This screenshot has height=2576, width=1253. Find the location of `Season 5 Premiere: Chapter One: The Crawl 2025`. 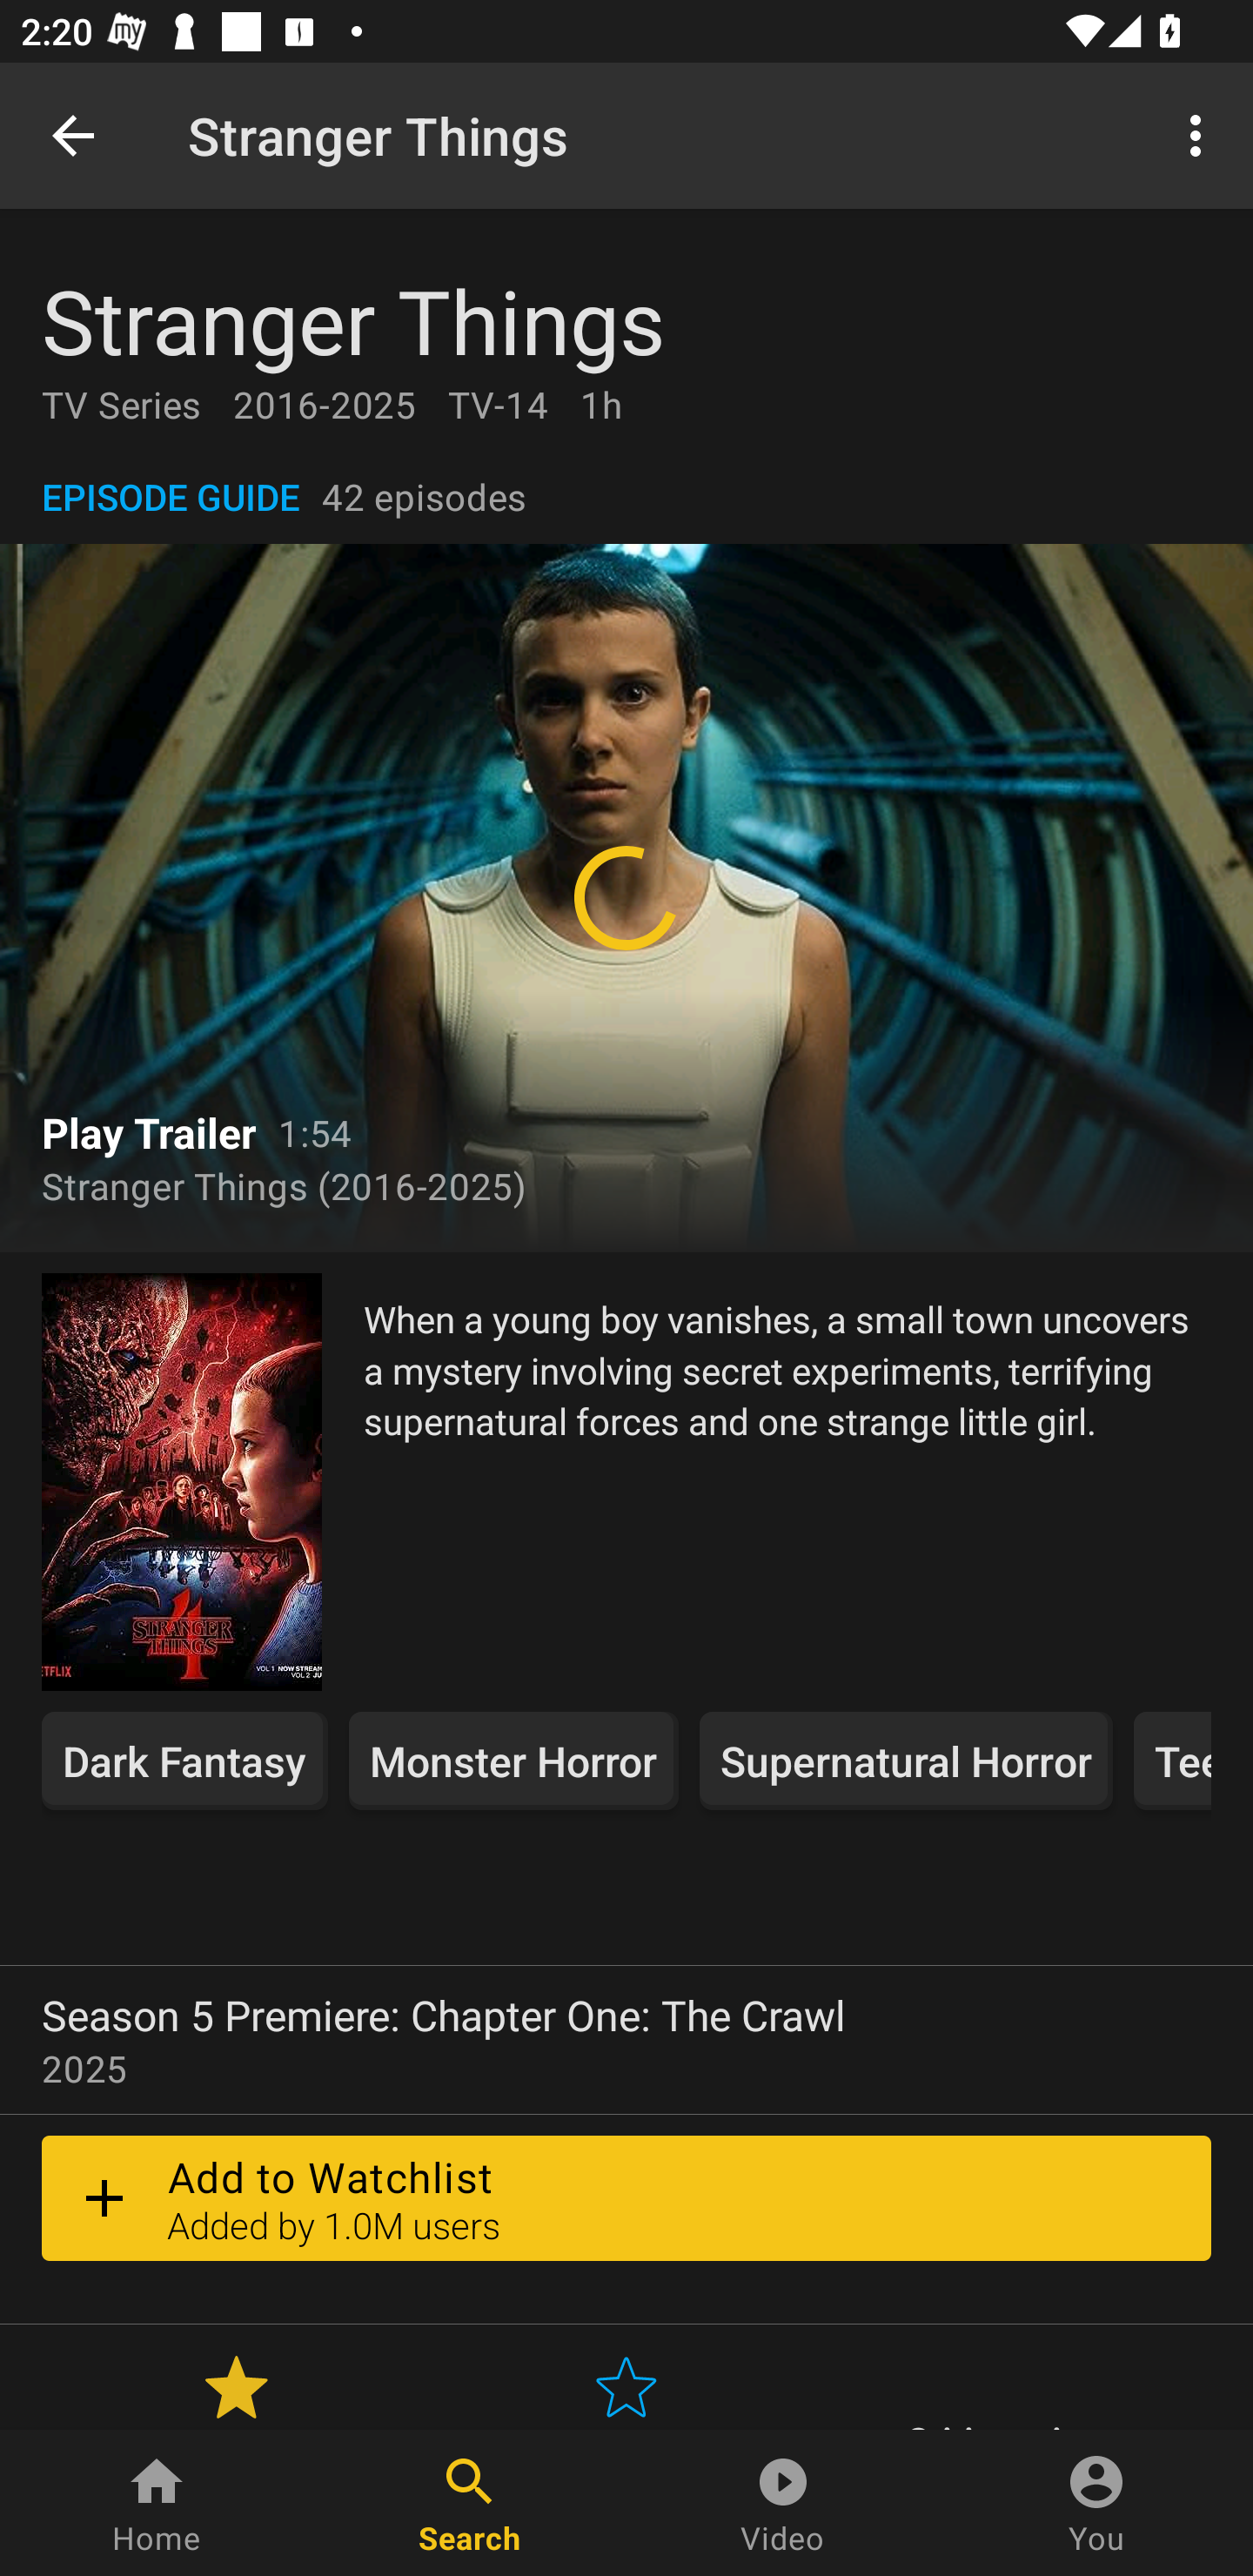

Season 5 Premiere: Chapter One: The Crawl 2025 is located at coordinates (626, 2040).